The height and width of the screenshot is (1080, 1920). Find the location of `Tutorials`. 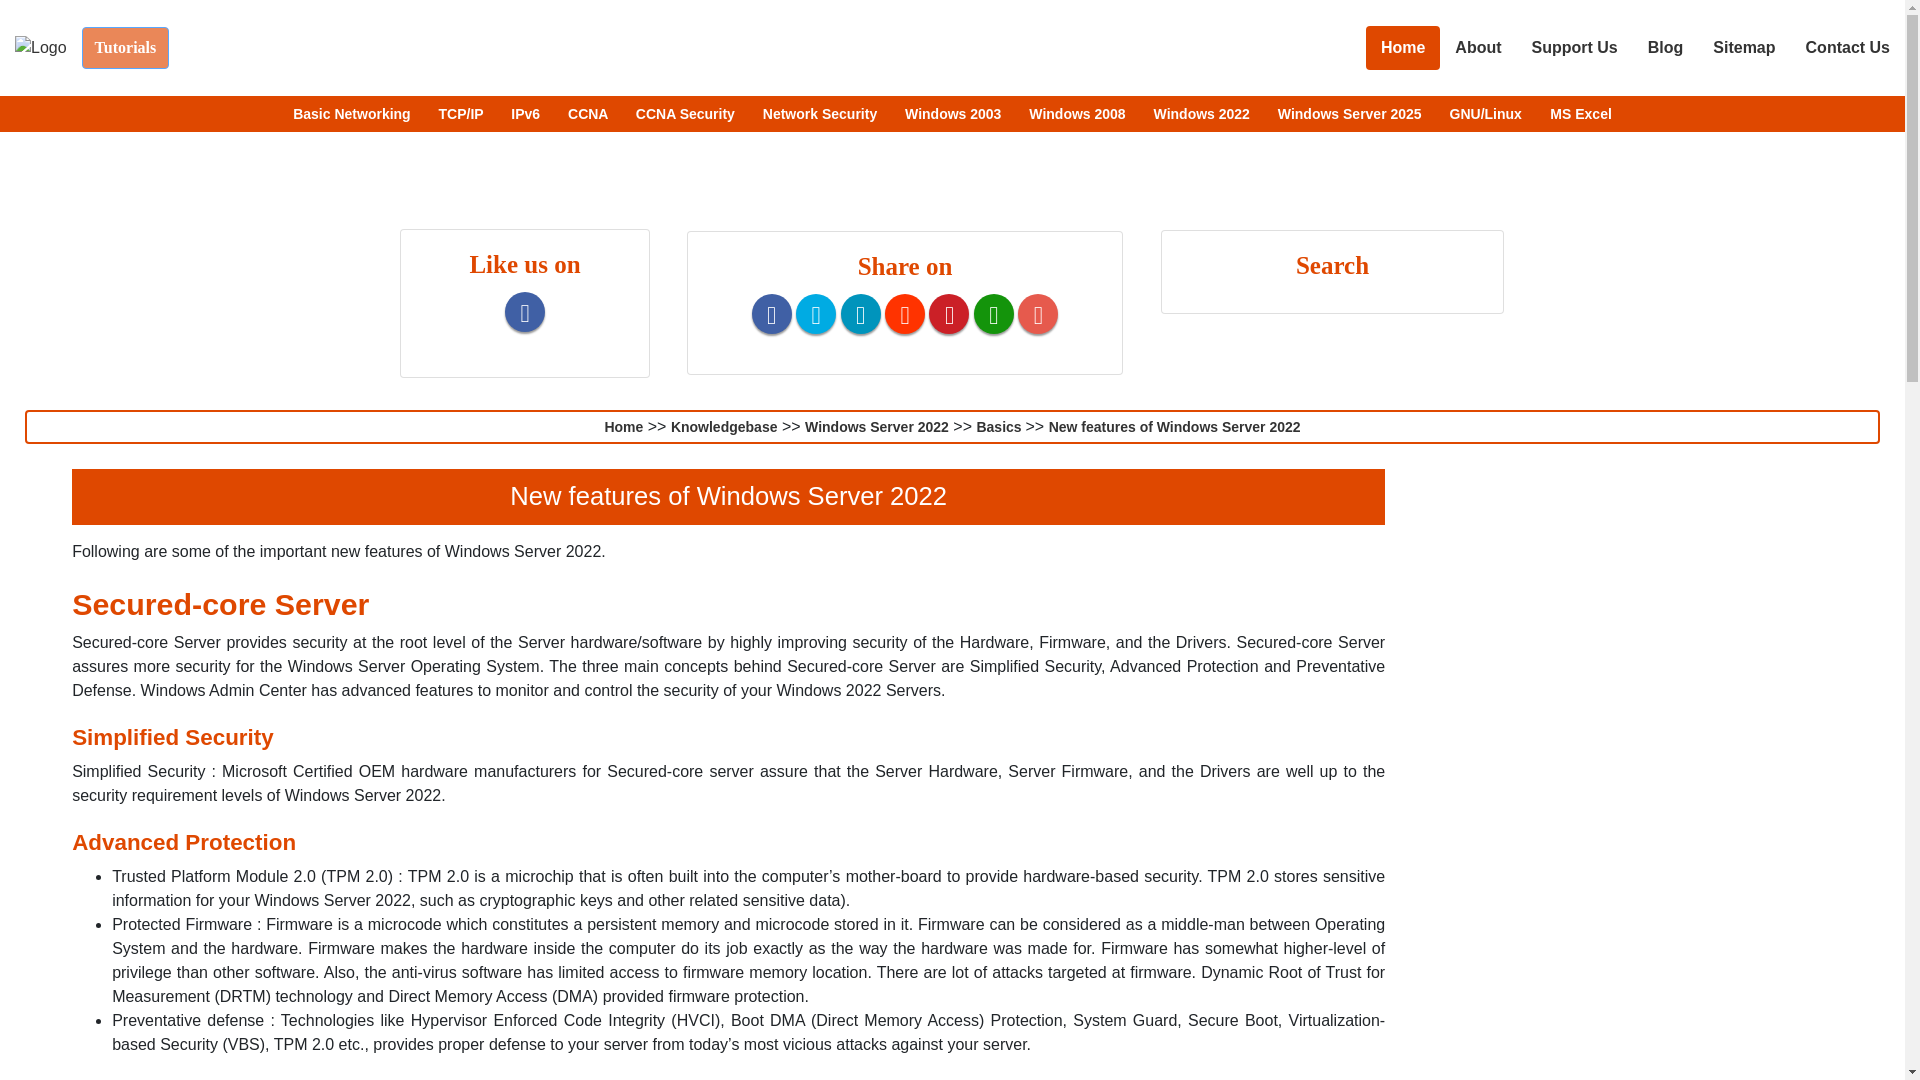

Tutorials is located at coordinates (126, 46).